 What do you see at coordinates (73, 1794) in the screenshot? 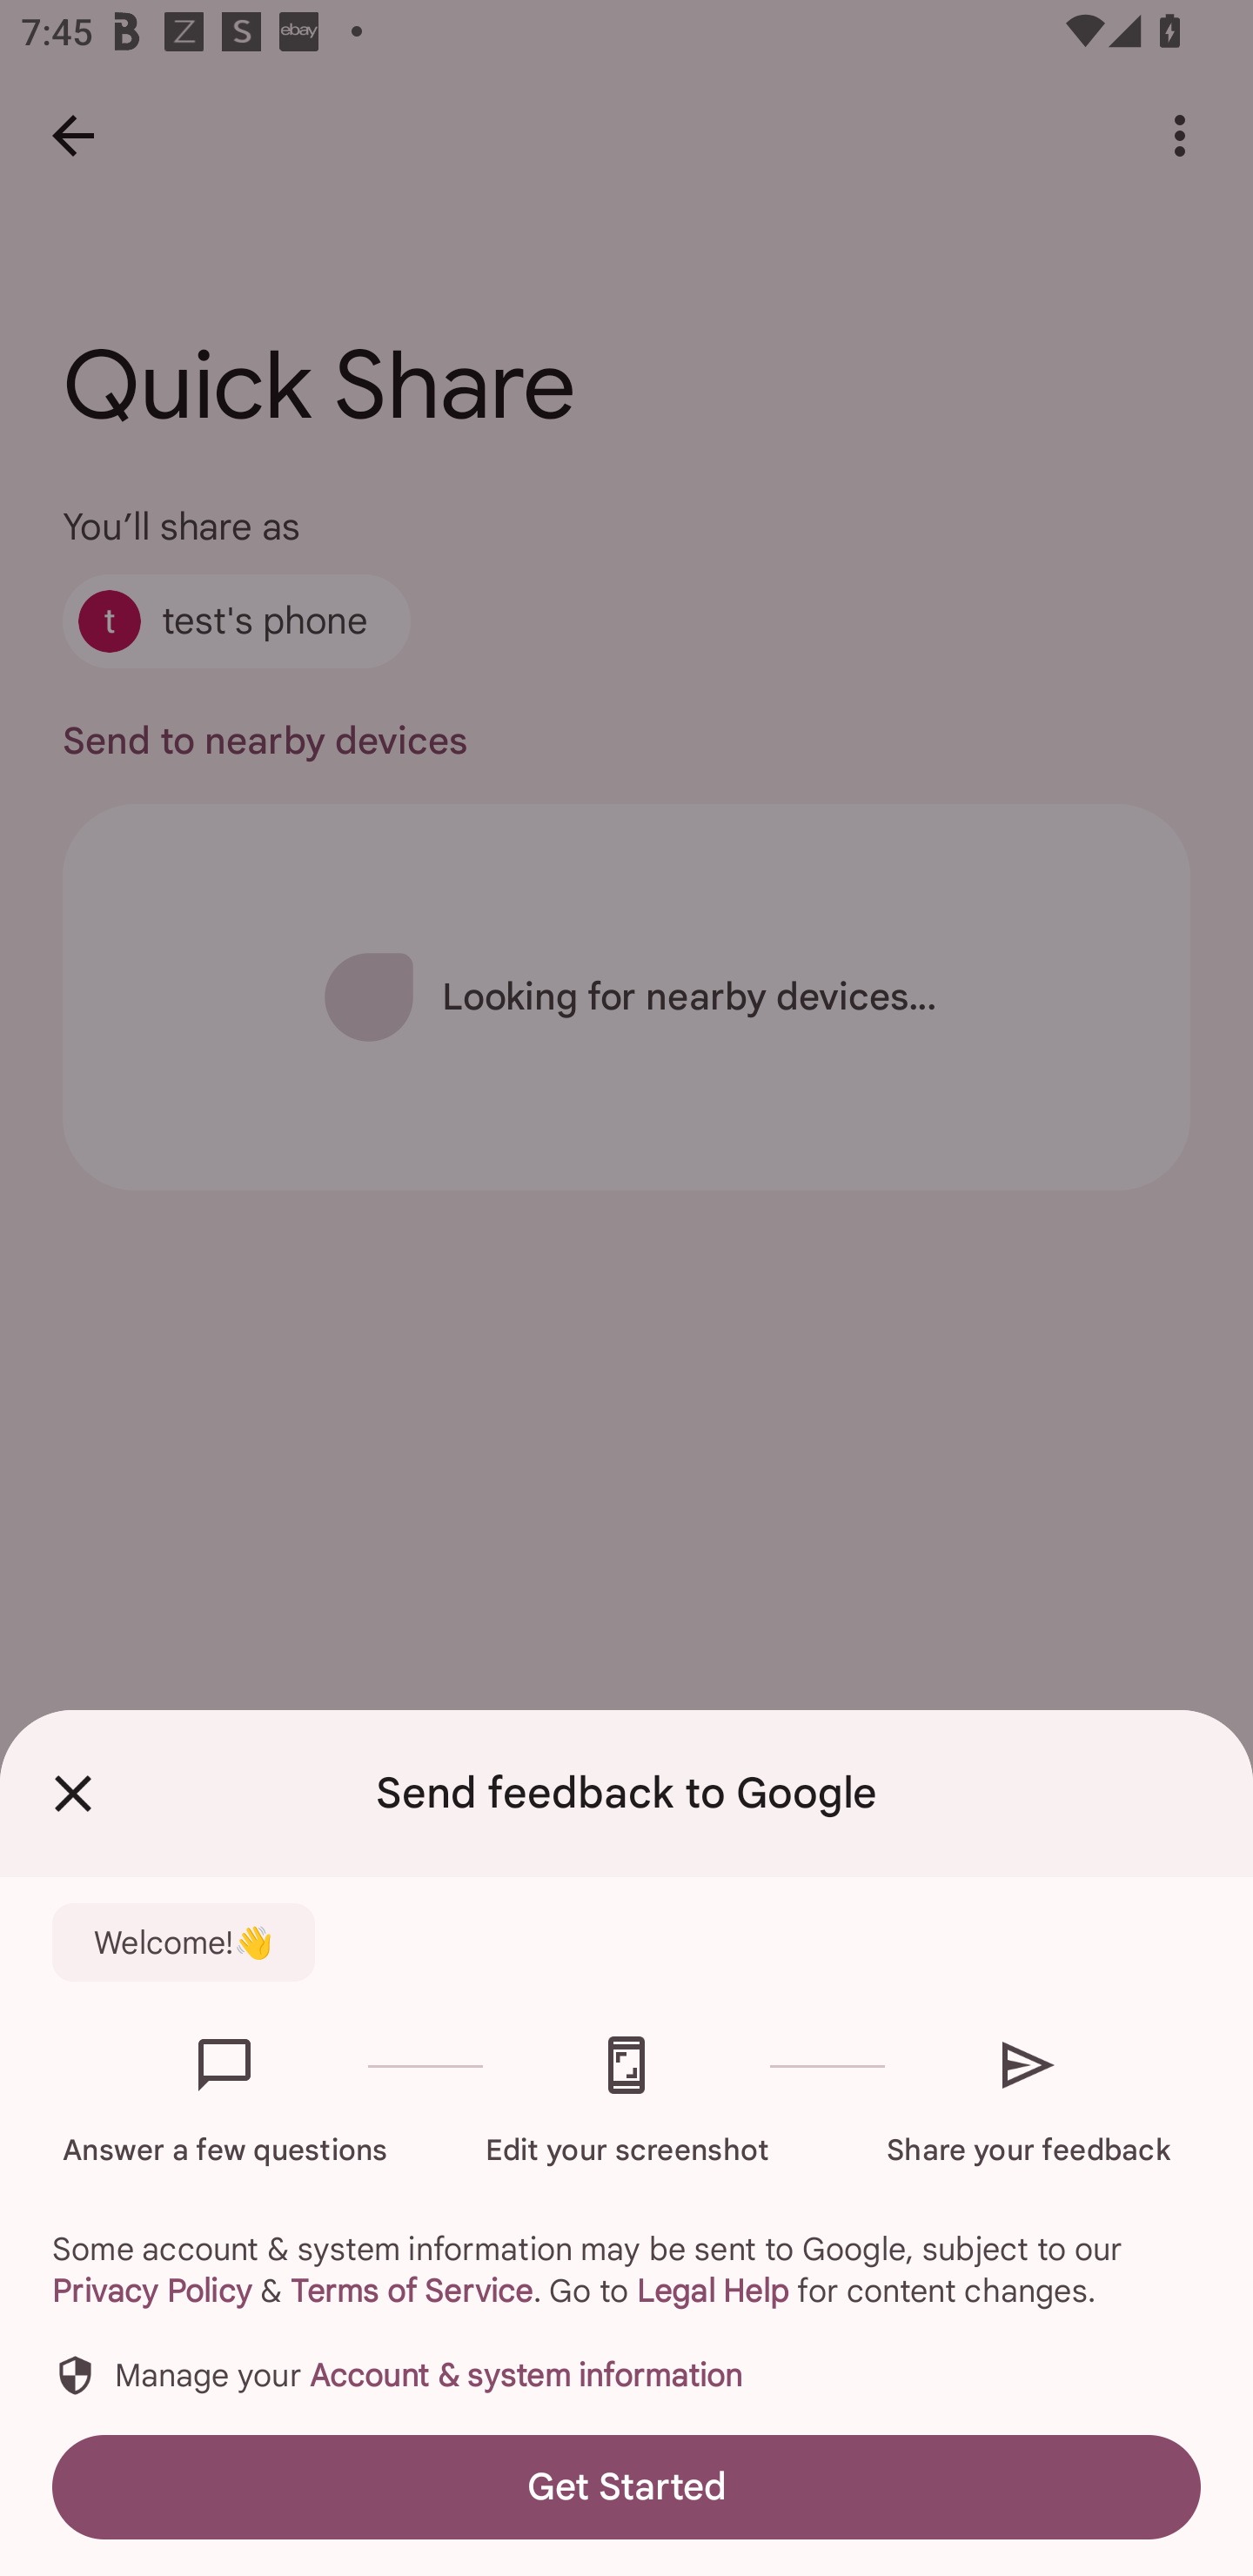
I see `Close Feedback` at bounding box center [73, 1794].